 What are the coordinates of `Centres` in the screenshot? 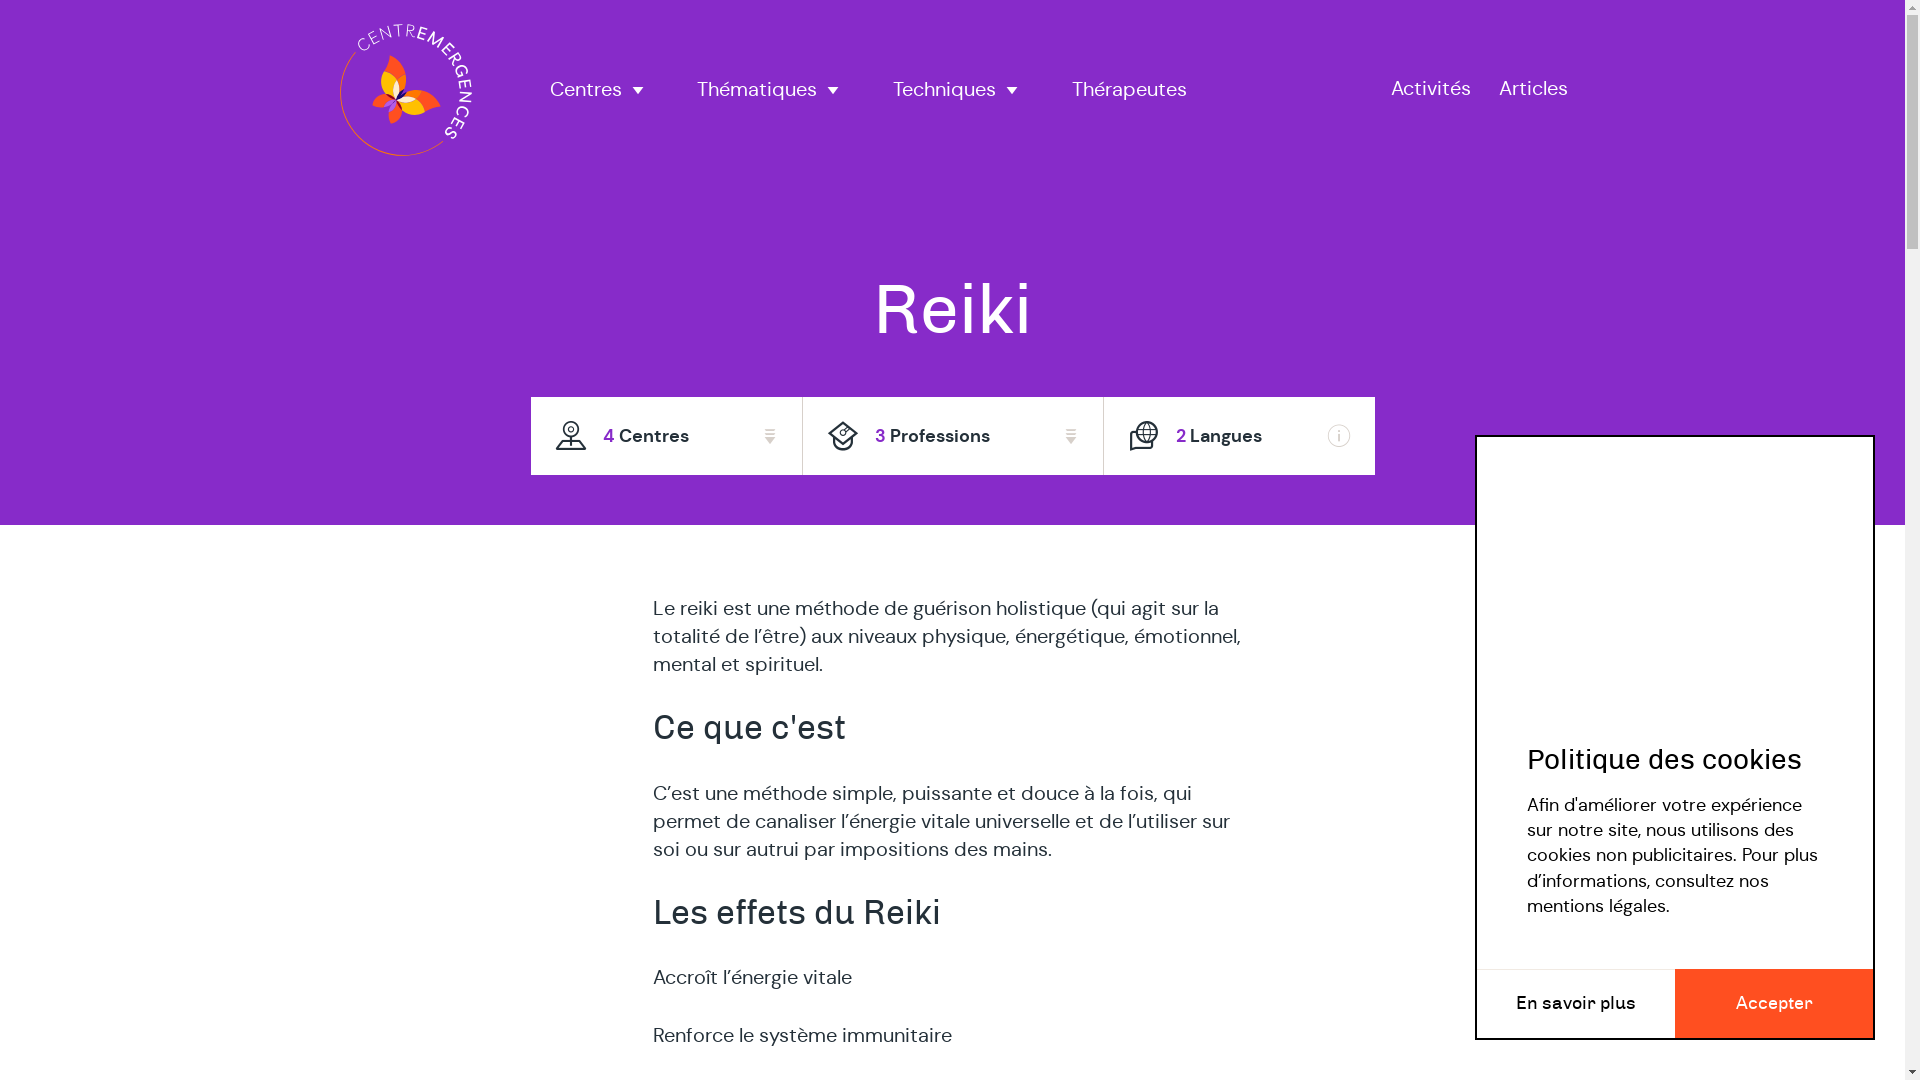 It's located at (594, 90).